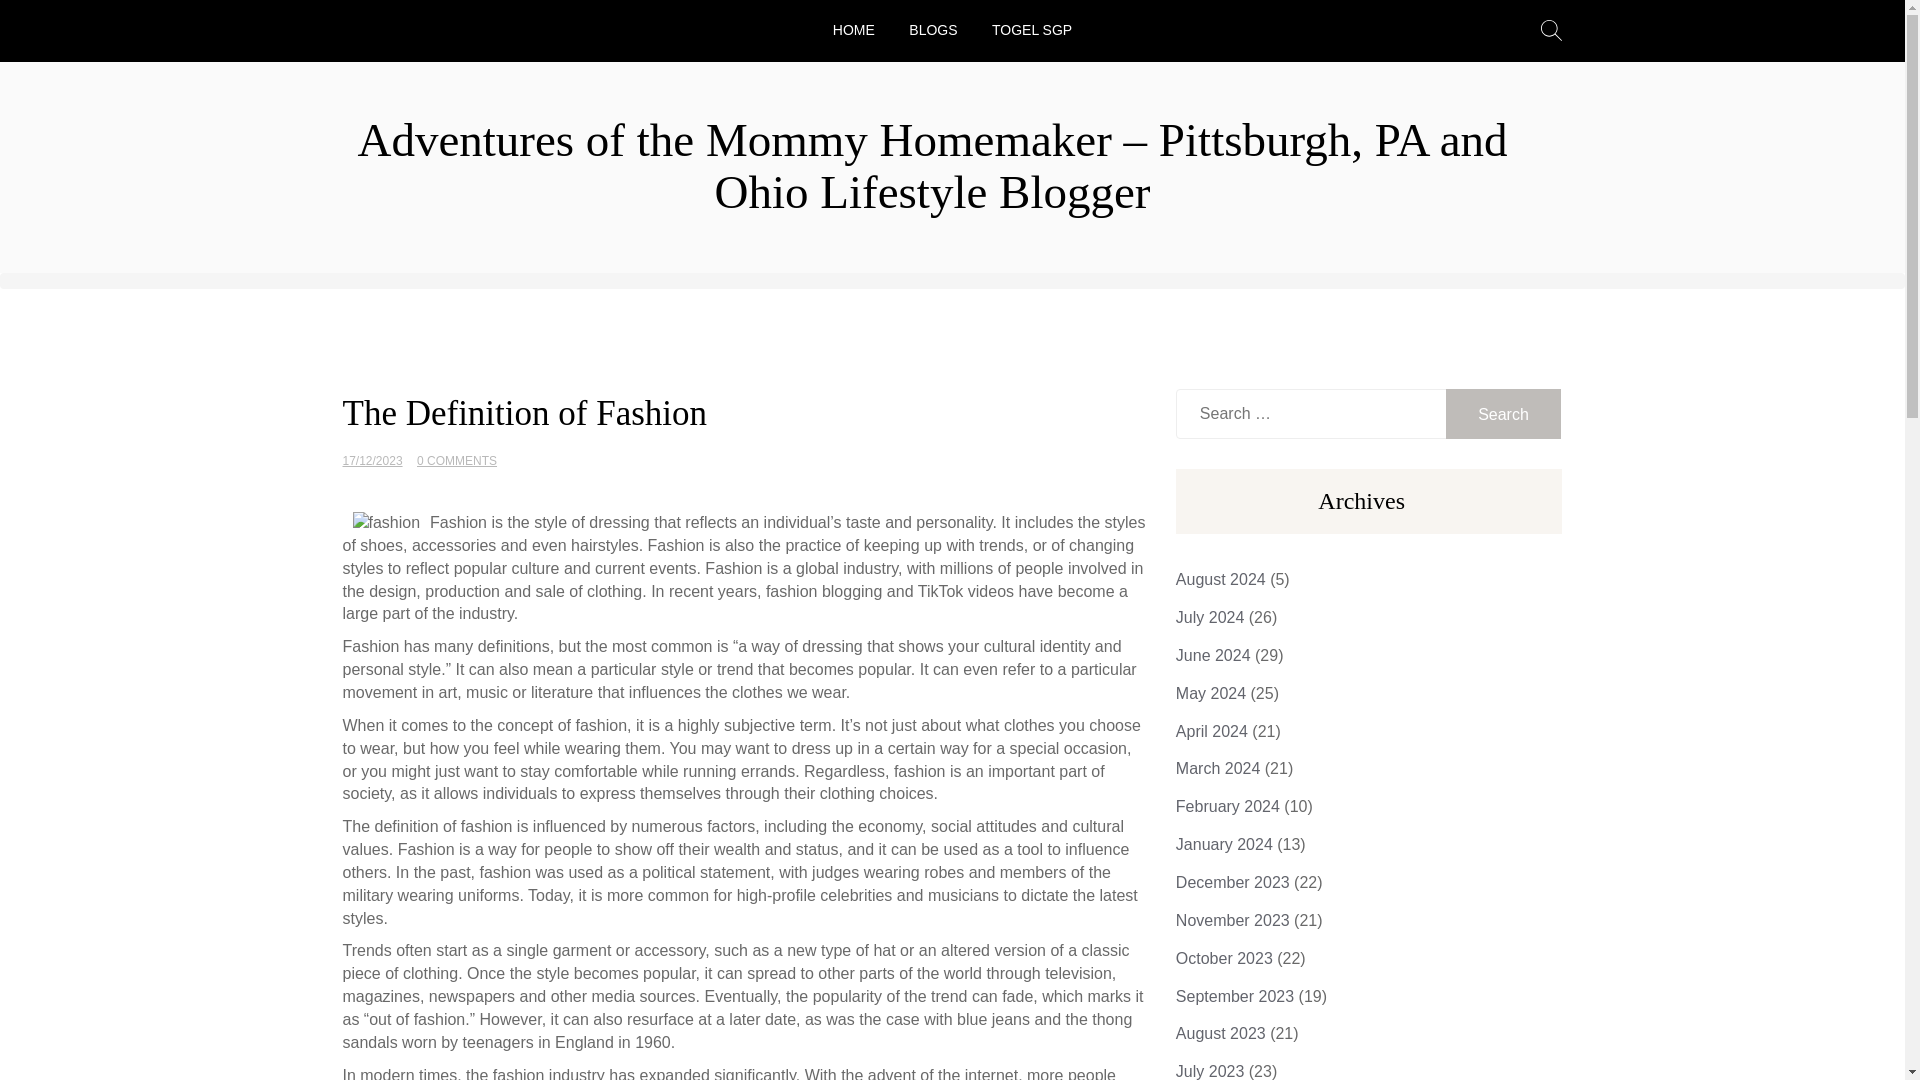 This screenshot has width=1920, height=1080. Describe the element at coordinates (1224, 958) in the screenshot. I see `October 2023` at that location.